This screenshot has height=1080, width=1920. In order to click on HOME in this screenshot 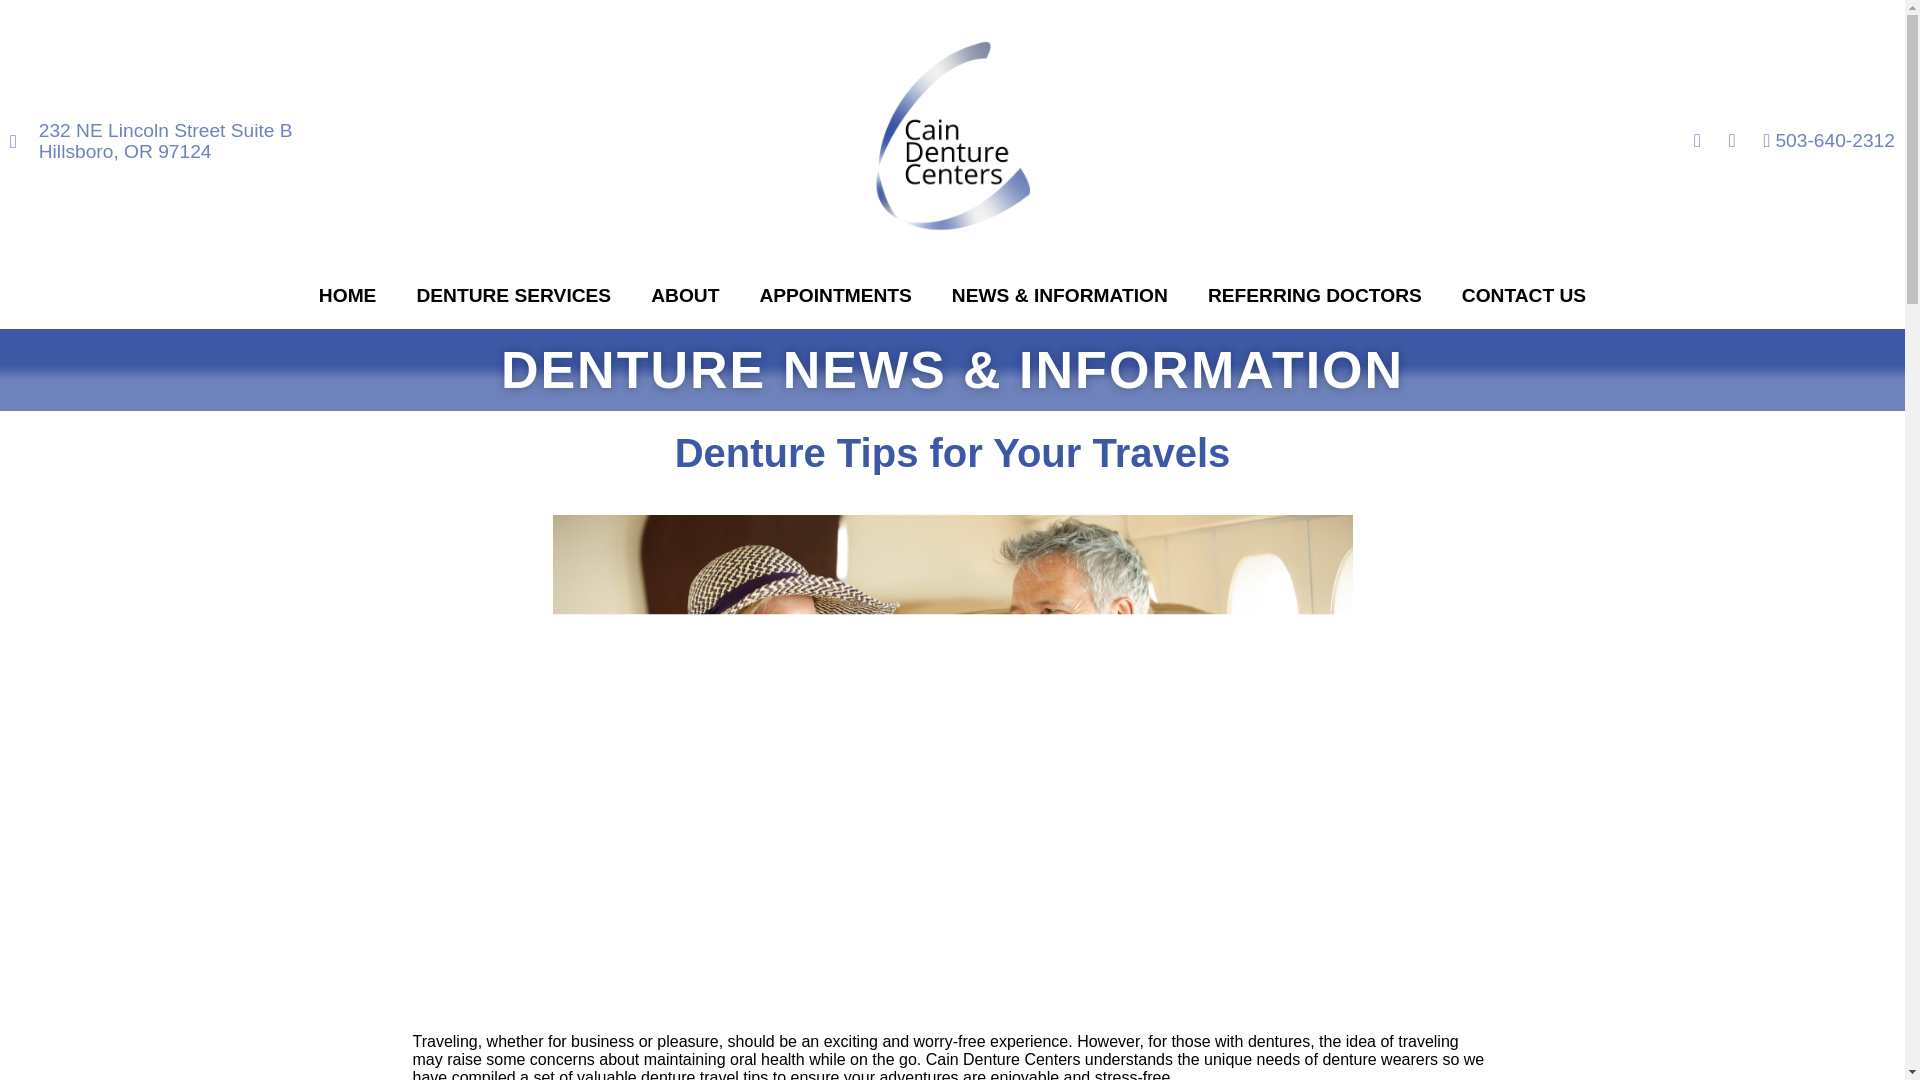, I will do `click(348, 295)`.